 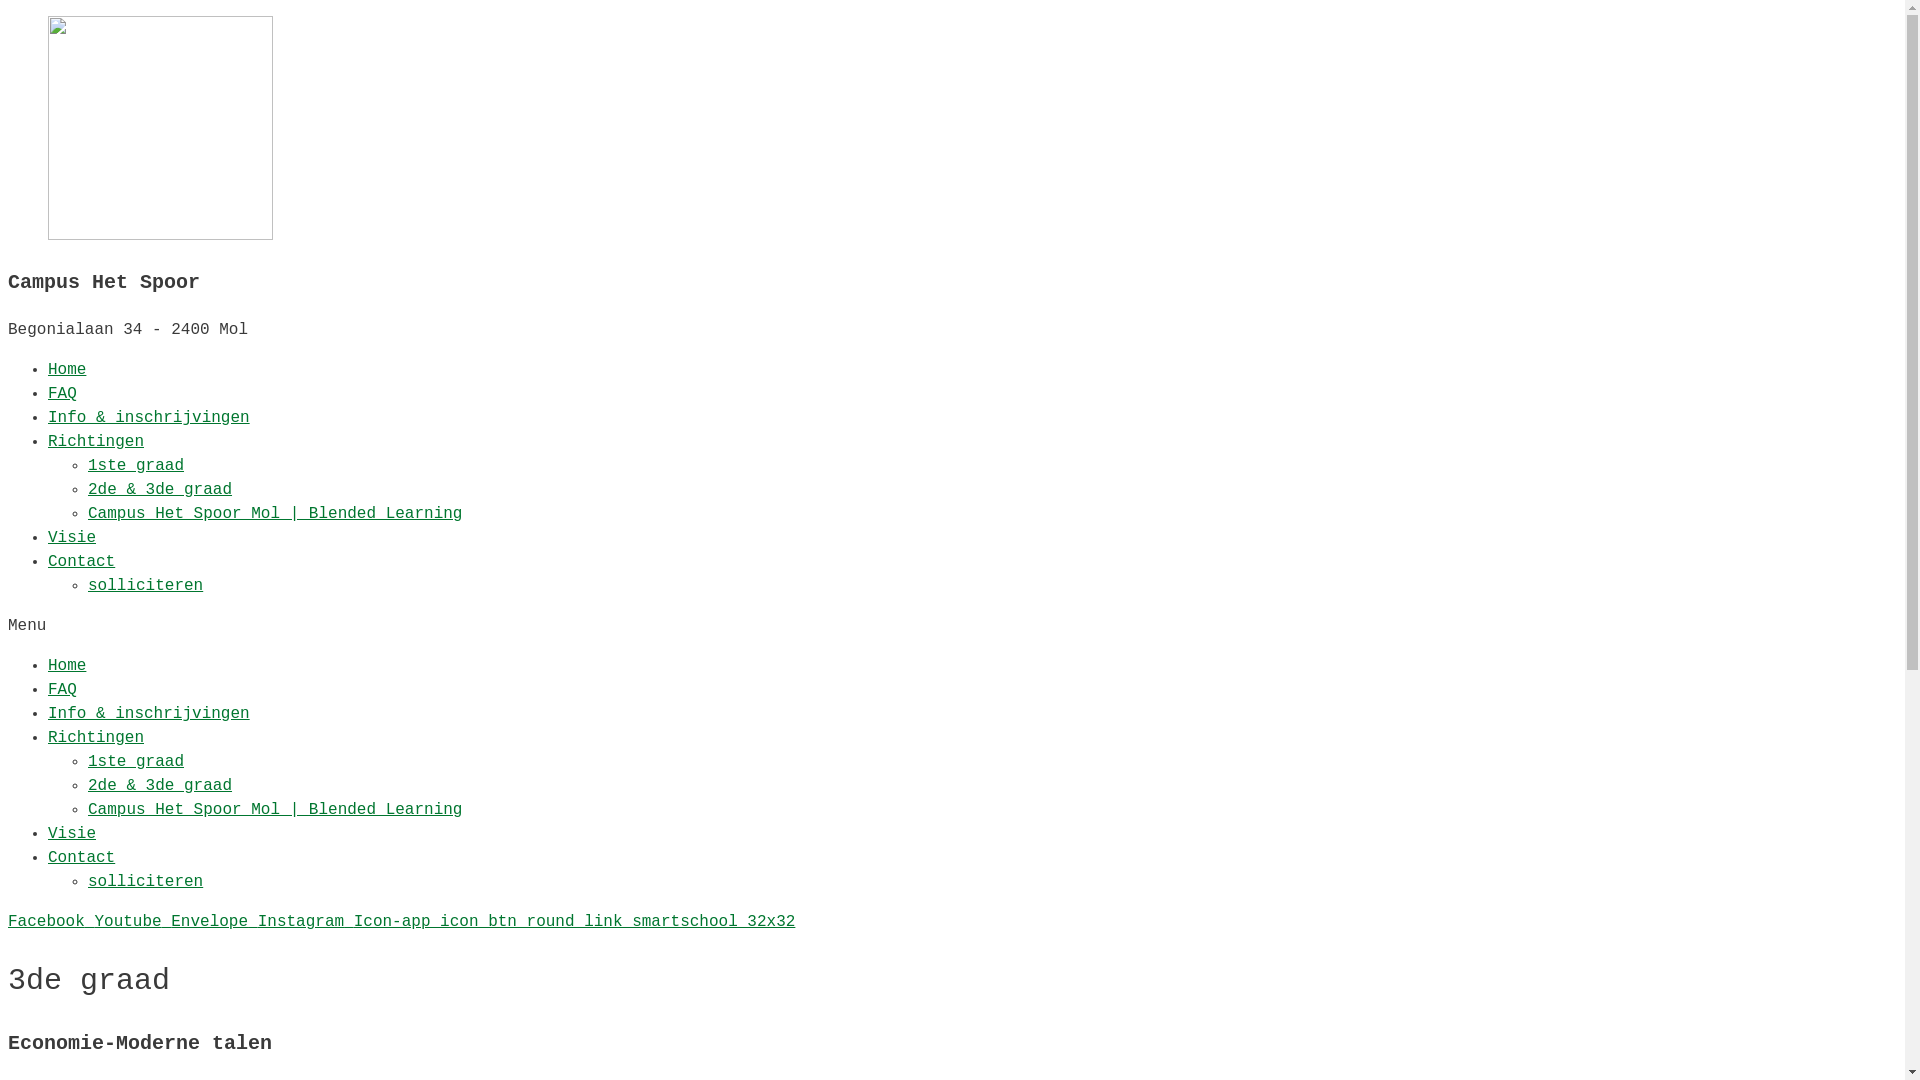 What do you see at coordinates (160, 786) in the screenshot?
I see `2de & 3de graad` at bounding box center [160, 786].